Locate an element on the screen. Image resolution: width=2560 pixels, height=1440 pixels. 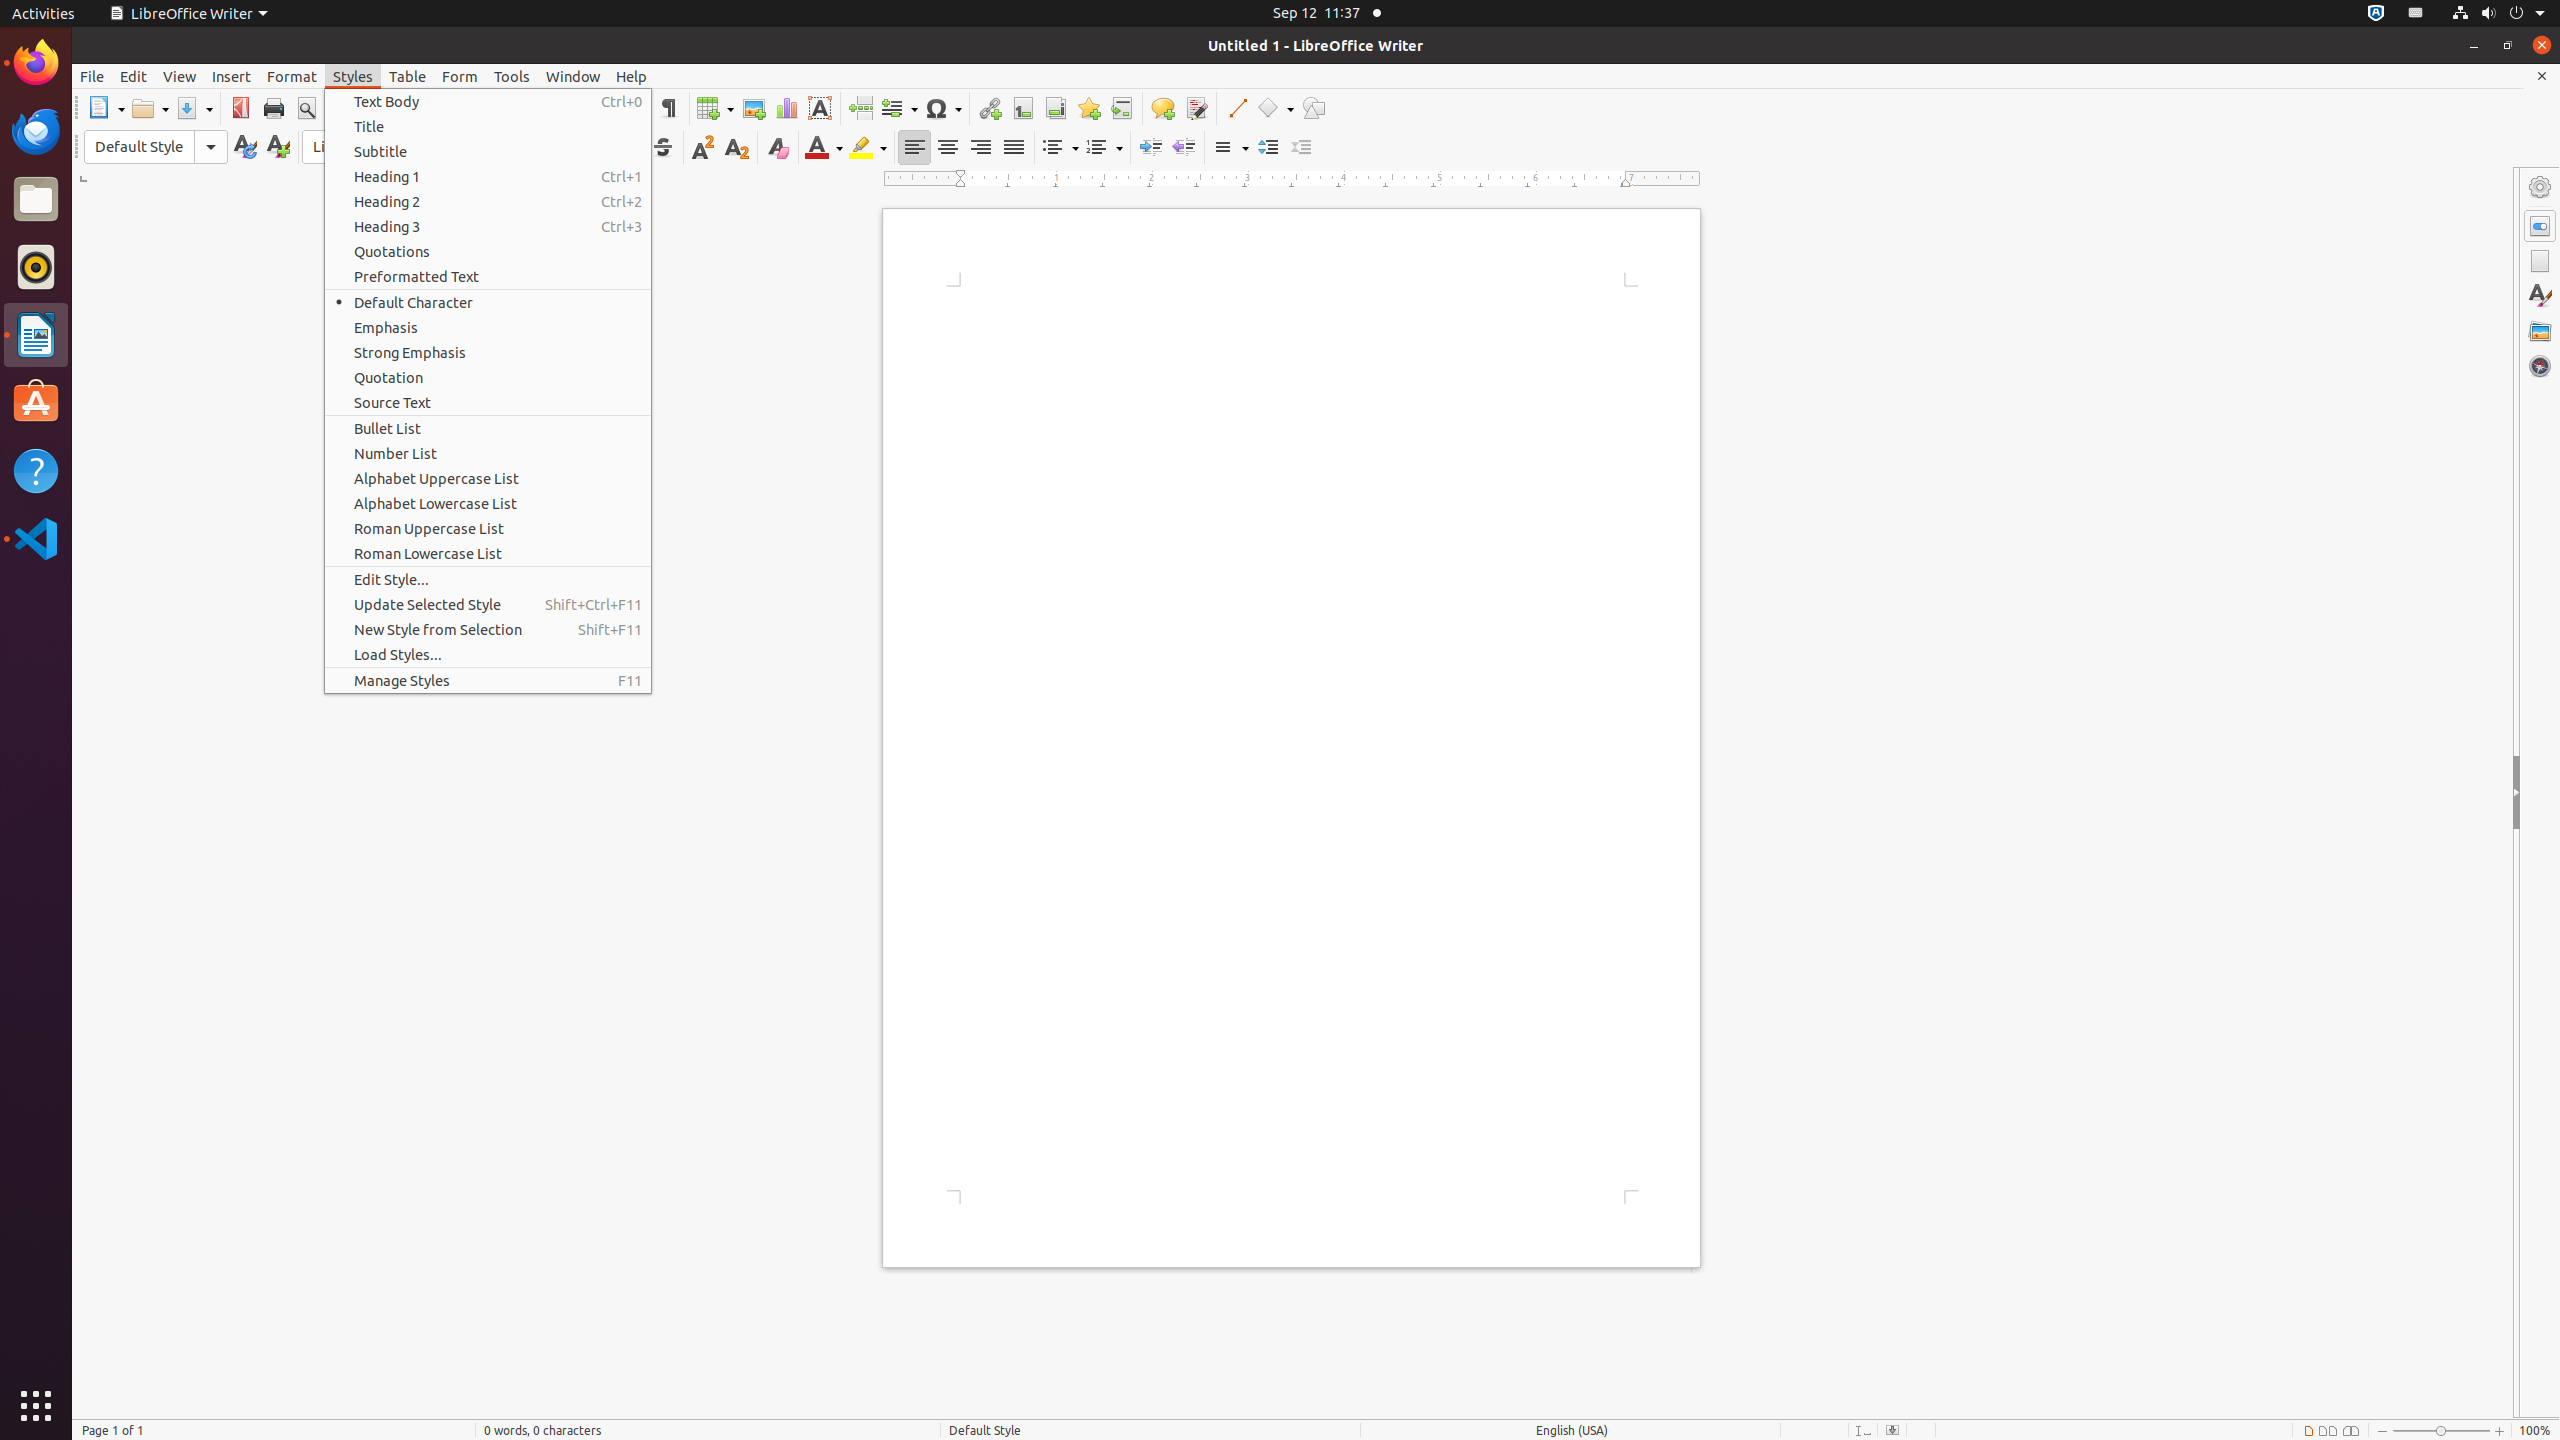
Styles is located at coordinates (2540, 296).